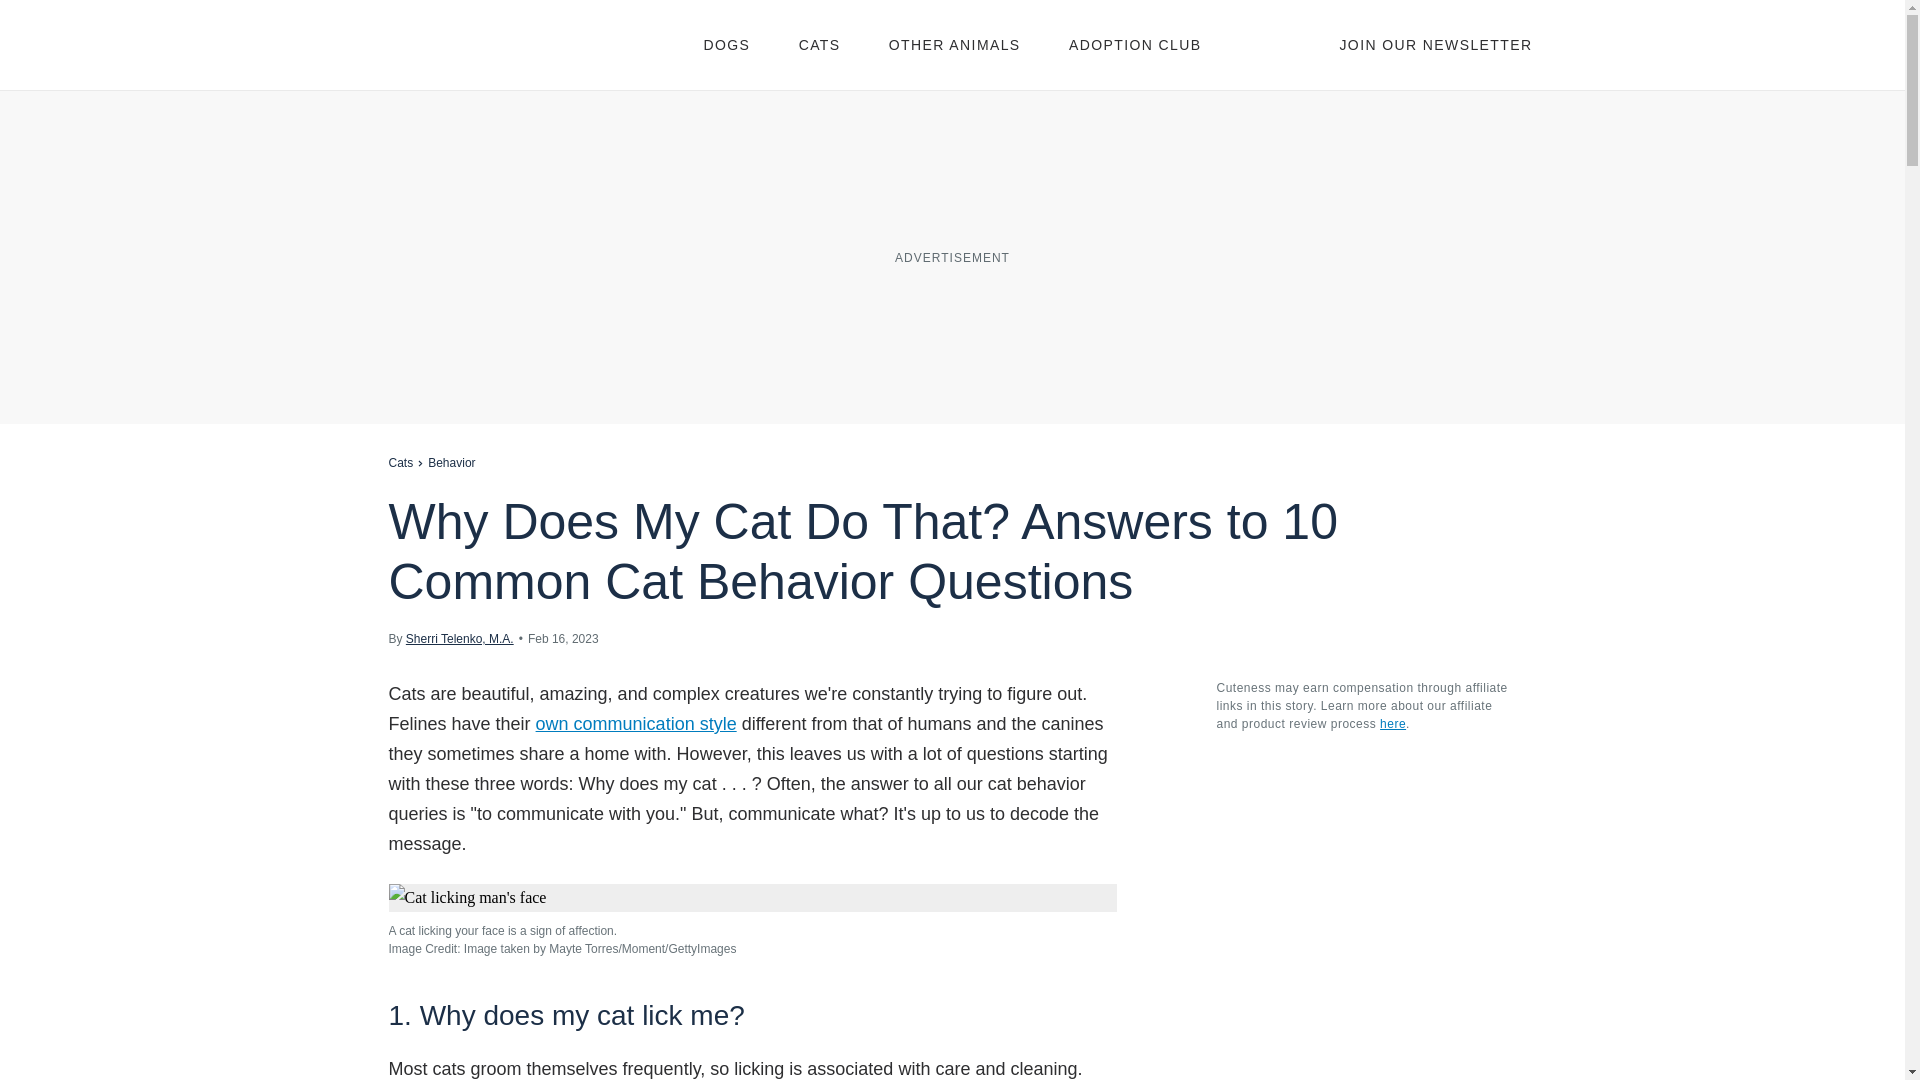 The height and width of the screenshot is (1080, 1920). What do you see at coordinates (400, 462) in the screenshot?
I see `Cats` at bounding box center [400, 462].